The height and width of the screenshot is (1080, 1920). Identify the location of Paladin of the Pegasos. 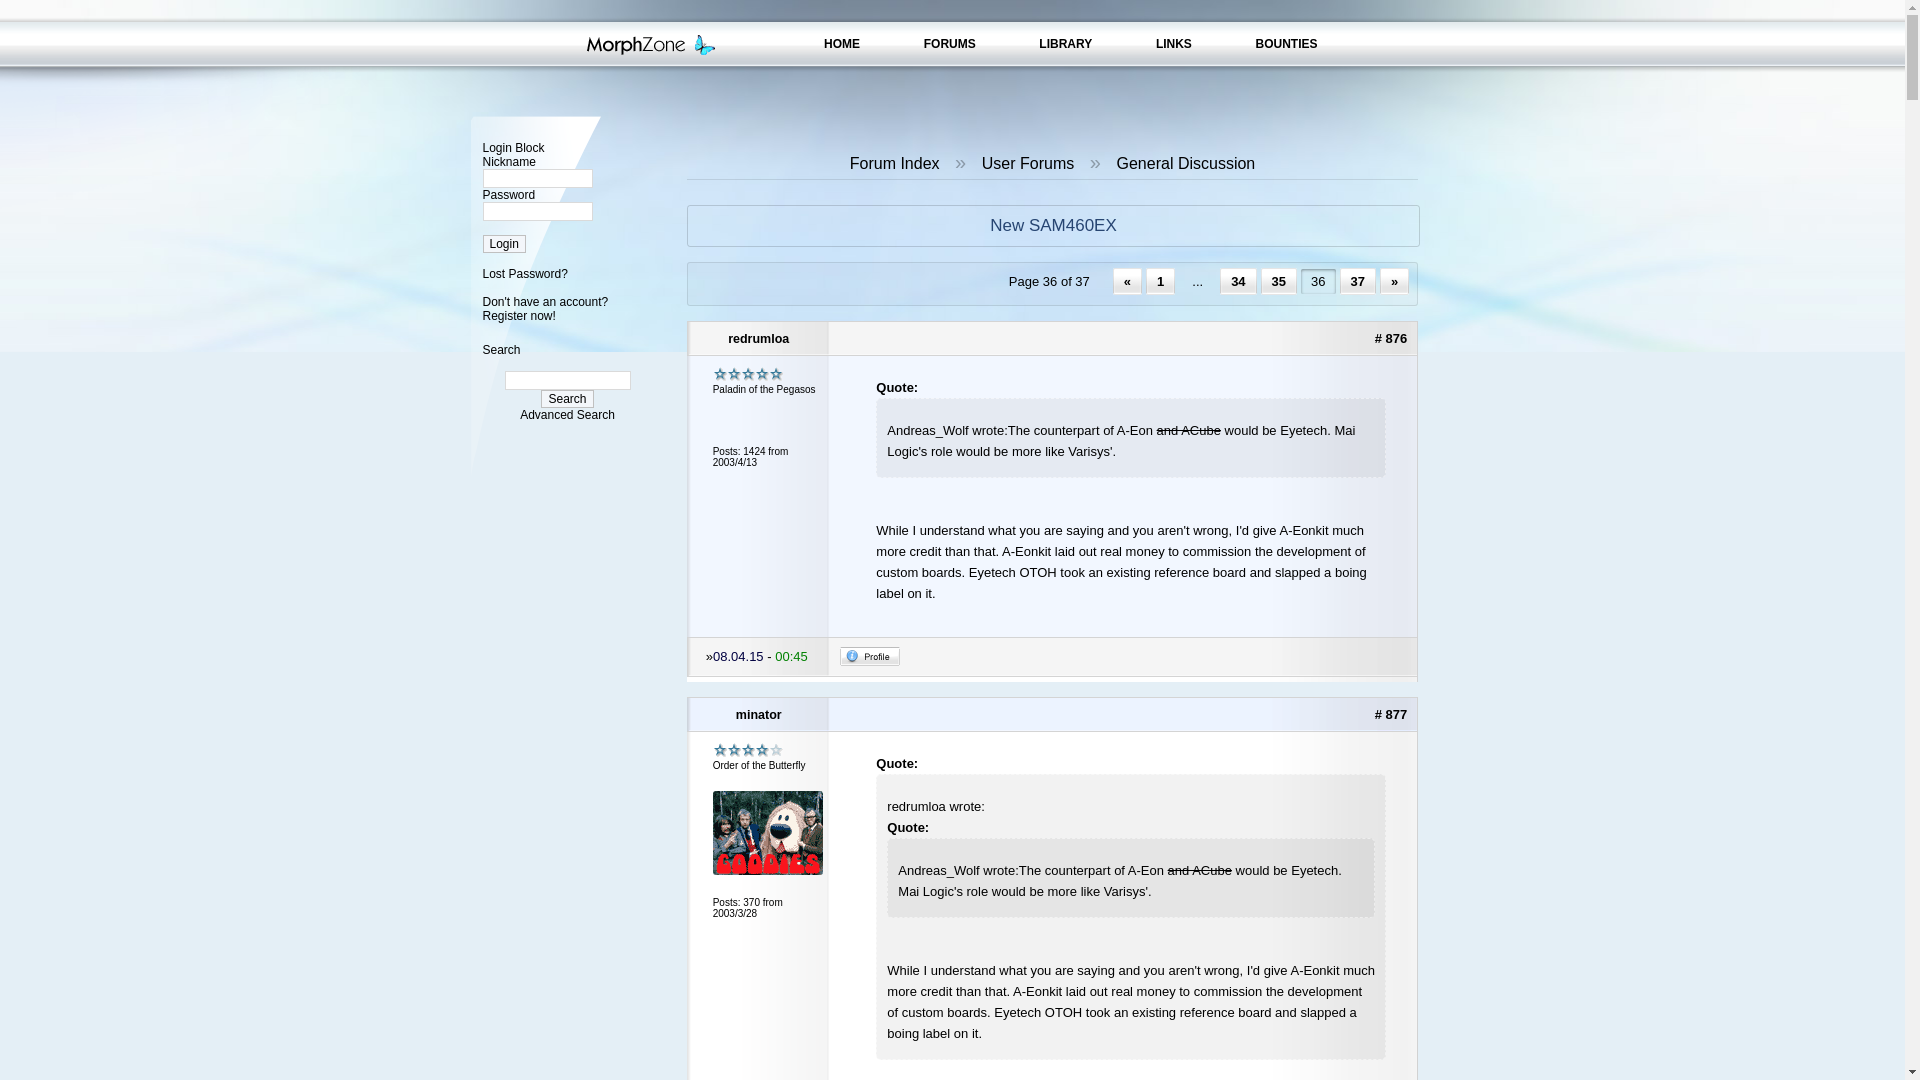
(748, 374).